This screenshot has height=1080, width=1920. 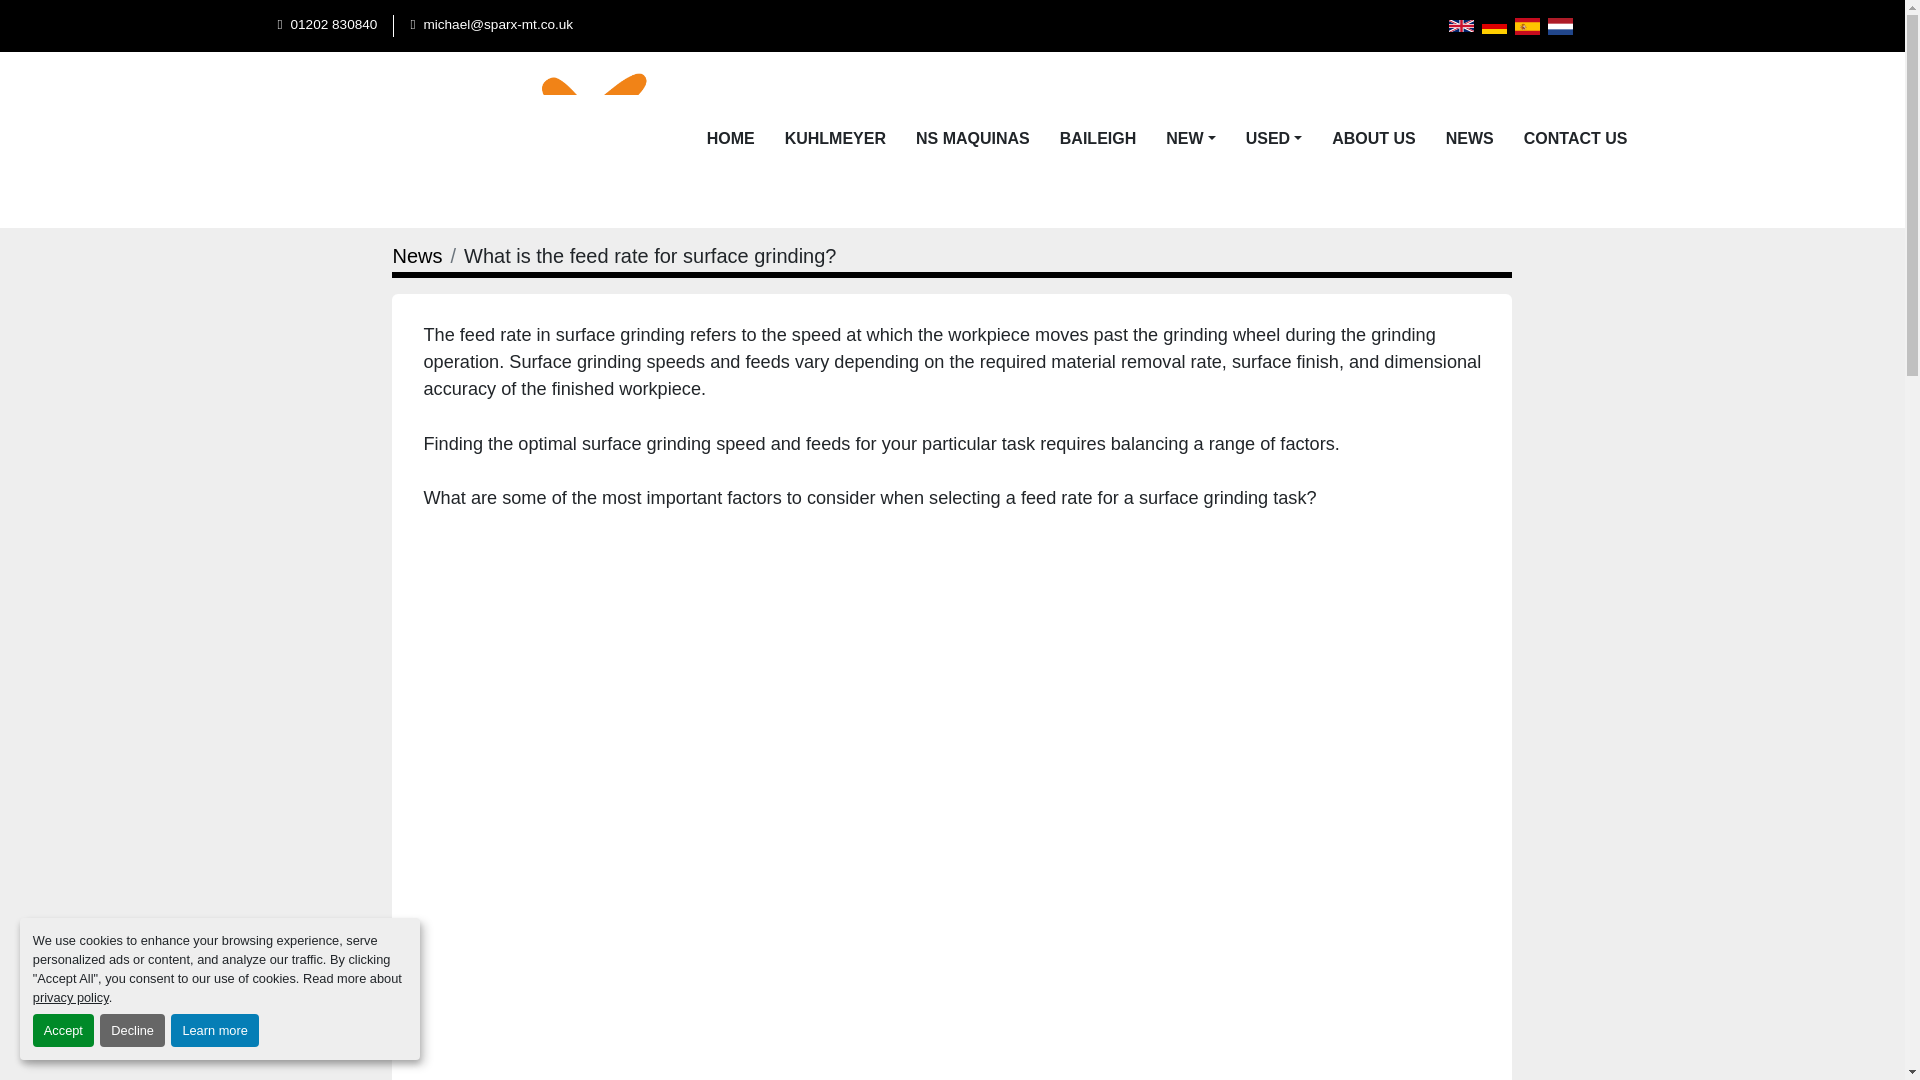 What do you see at coordinates (70, 998) in the screenshot?
I see `privacy policy` at bounding box center [70, 998].